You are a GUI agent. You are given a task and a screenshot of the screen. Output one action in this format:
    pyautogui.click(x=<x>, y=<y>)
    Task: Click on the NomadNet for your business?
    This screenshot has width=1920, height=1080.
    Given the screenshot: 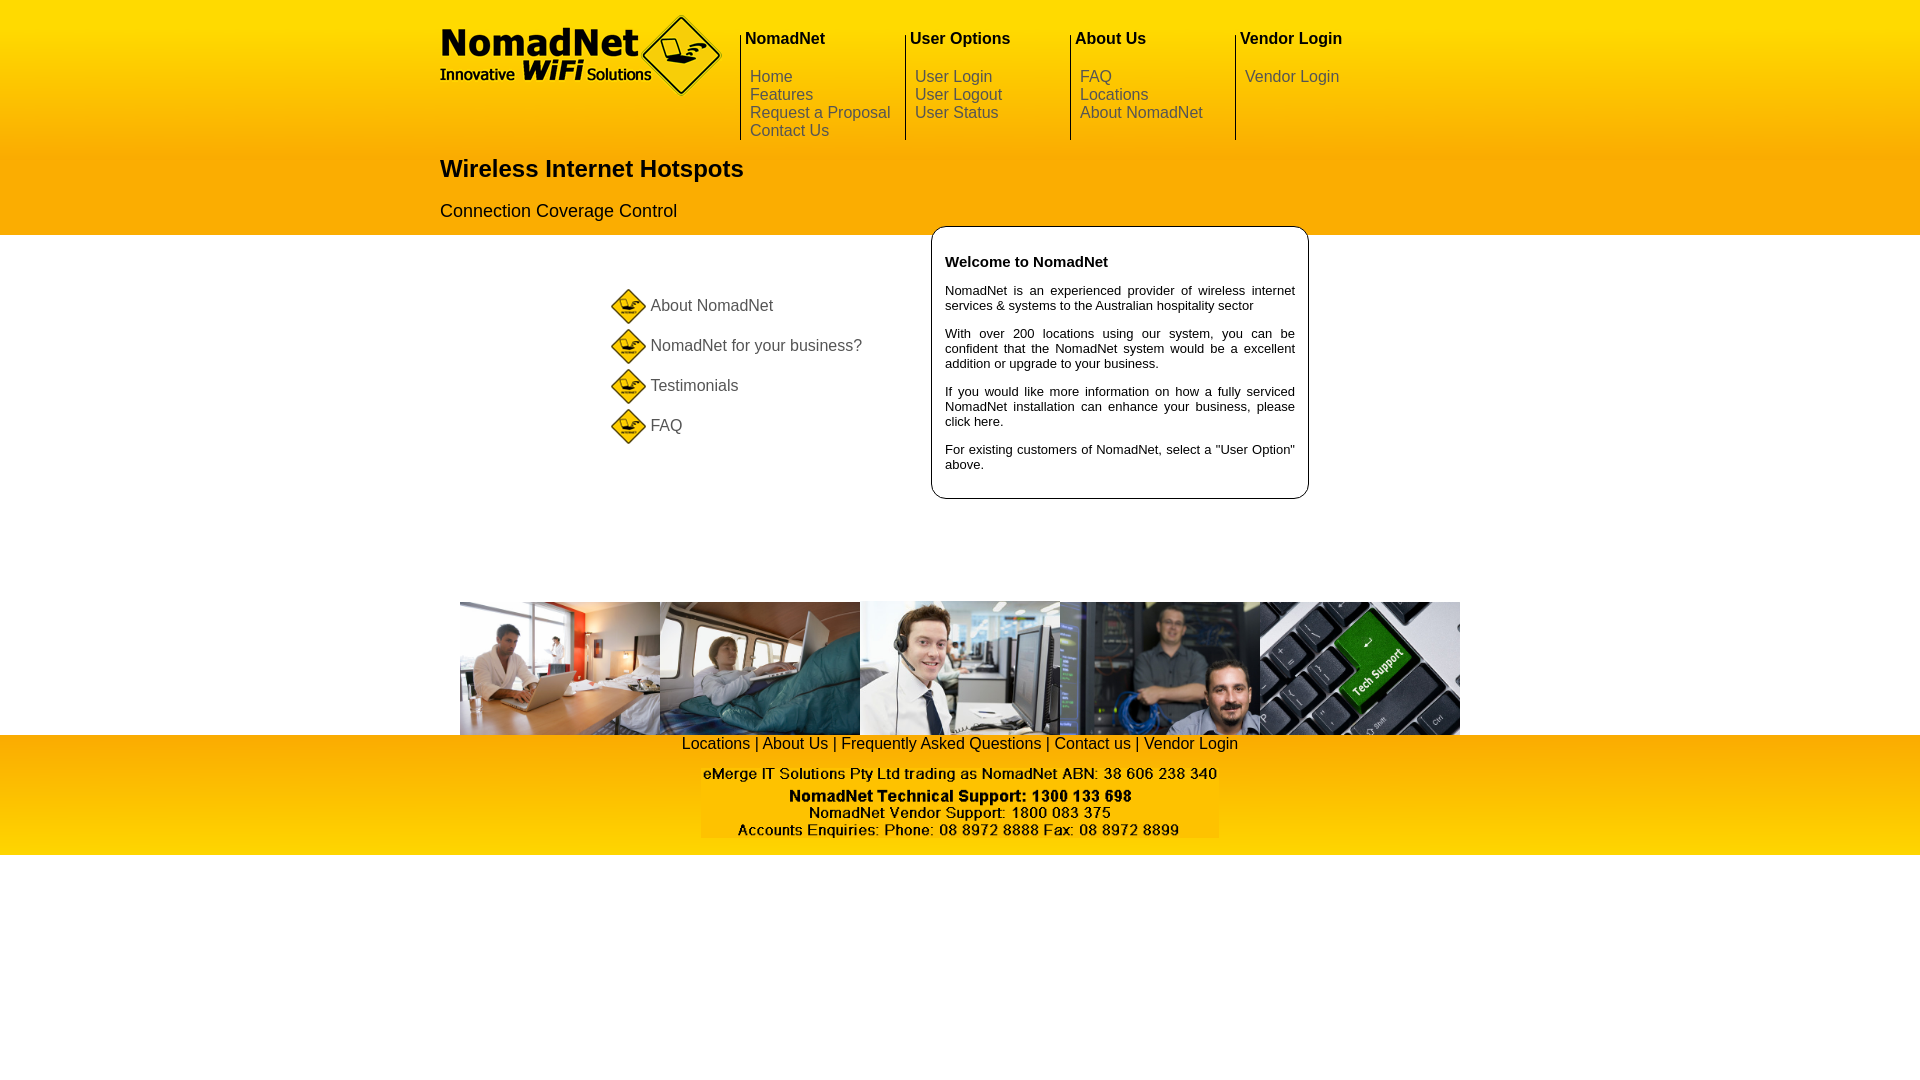 What is the action you would take?
    pyautogui.click(x=756, y=346)
    